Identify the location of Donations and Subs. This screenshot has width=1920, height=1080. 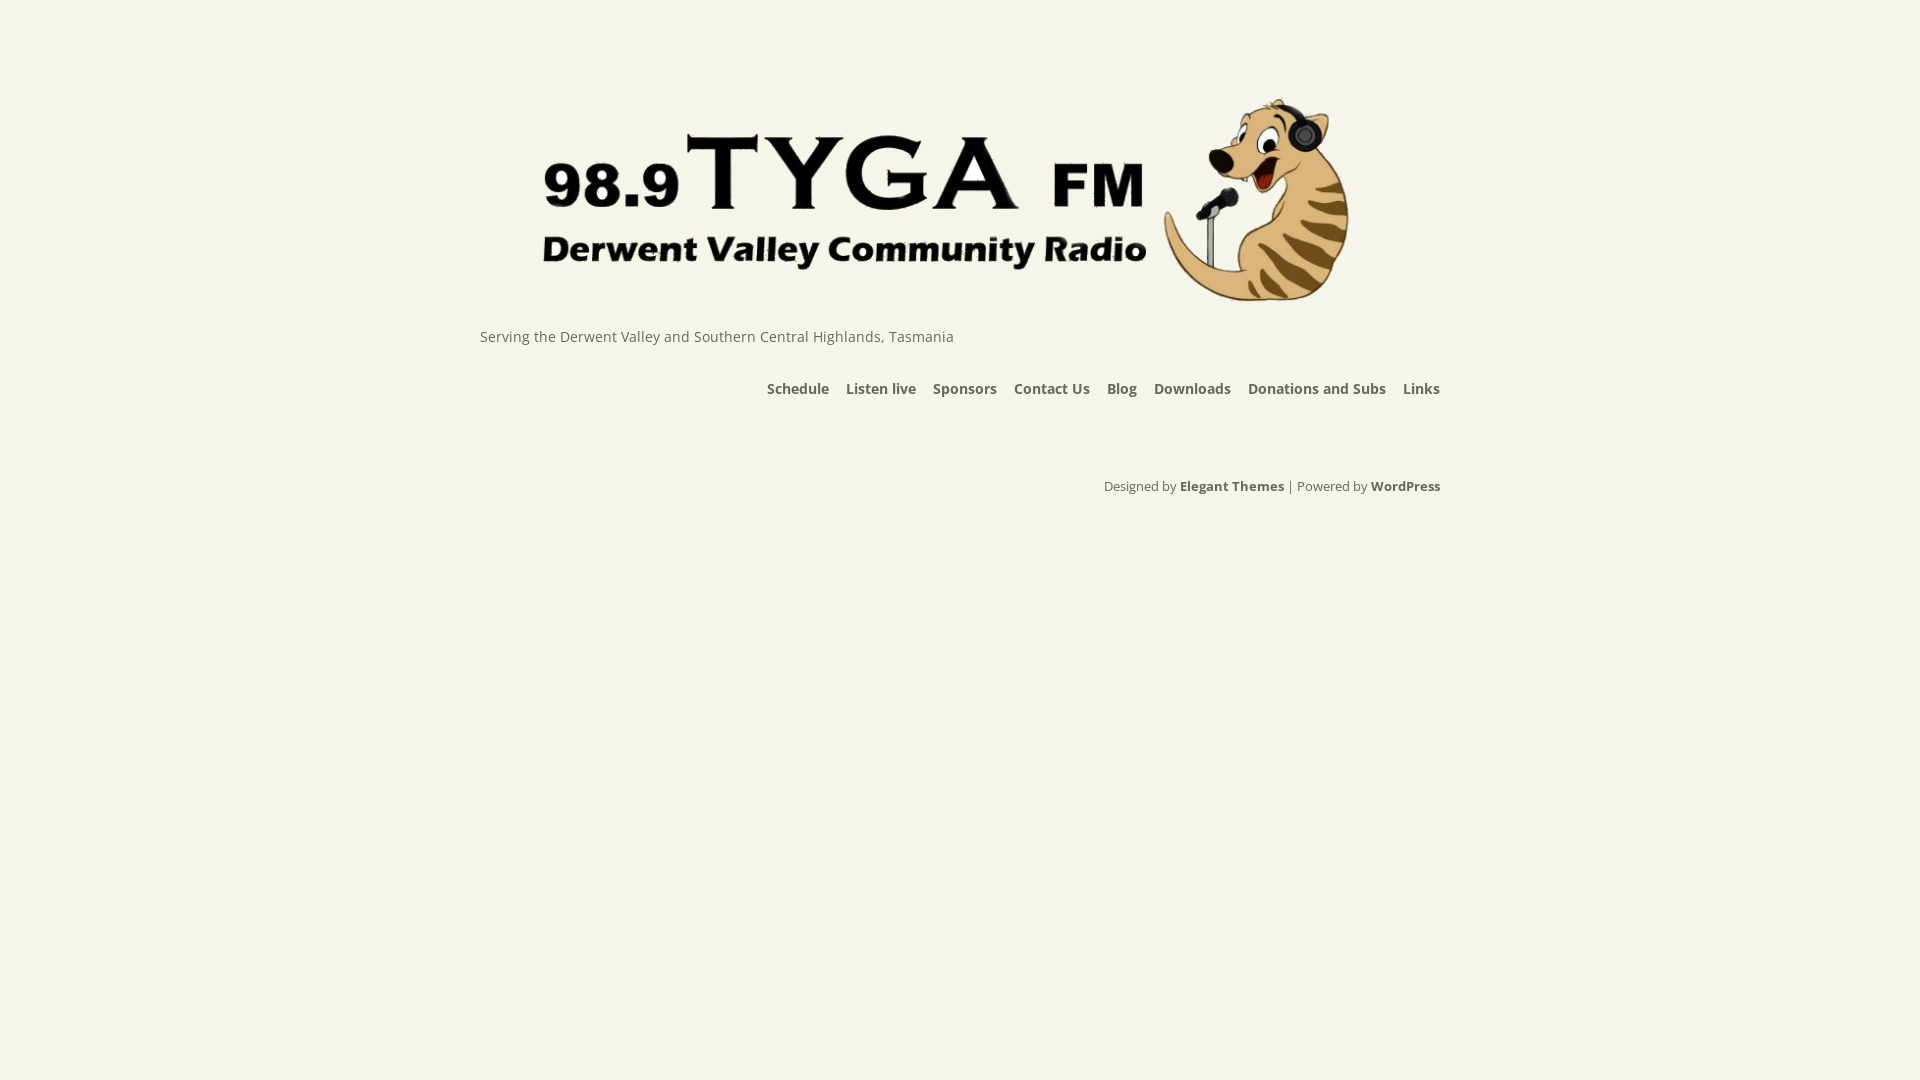
(1317, 389).